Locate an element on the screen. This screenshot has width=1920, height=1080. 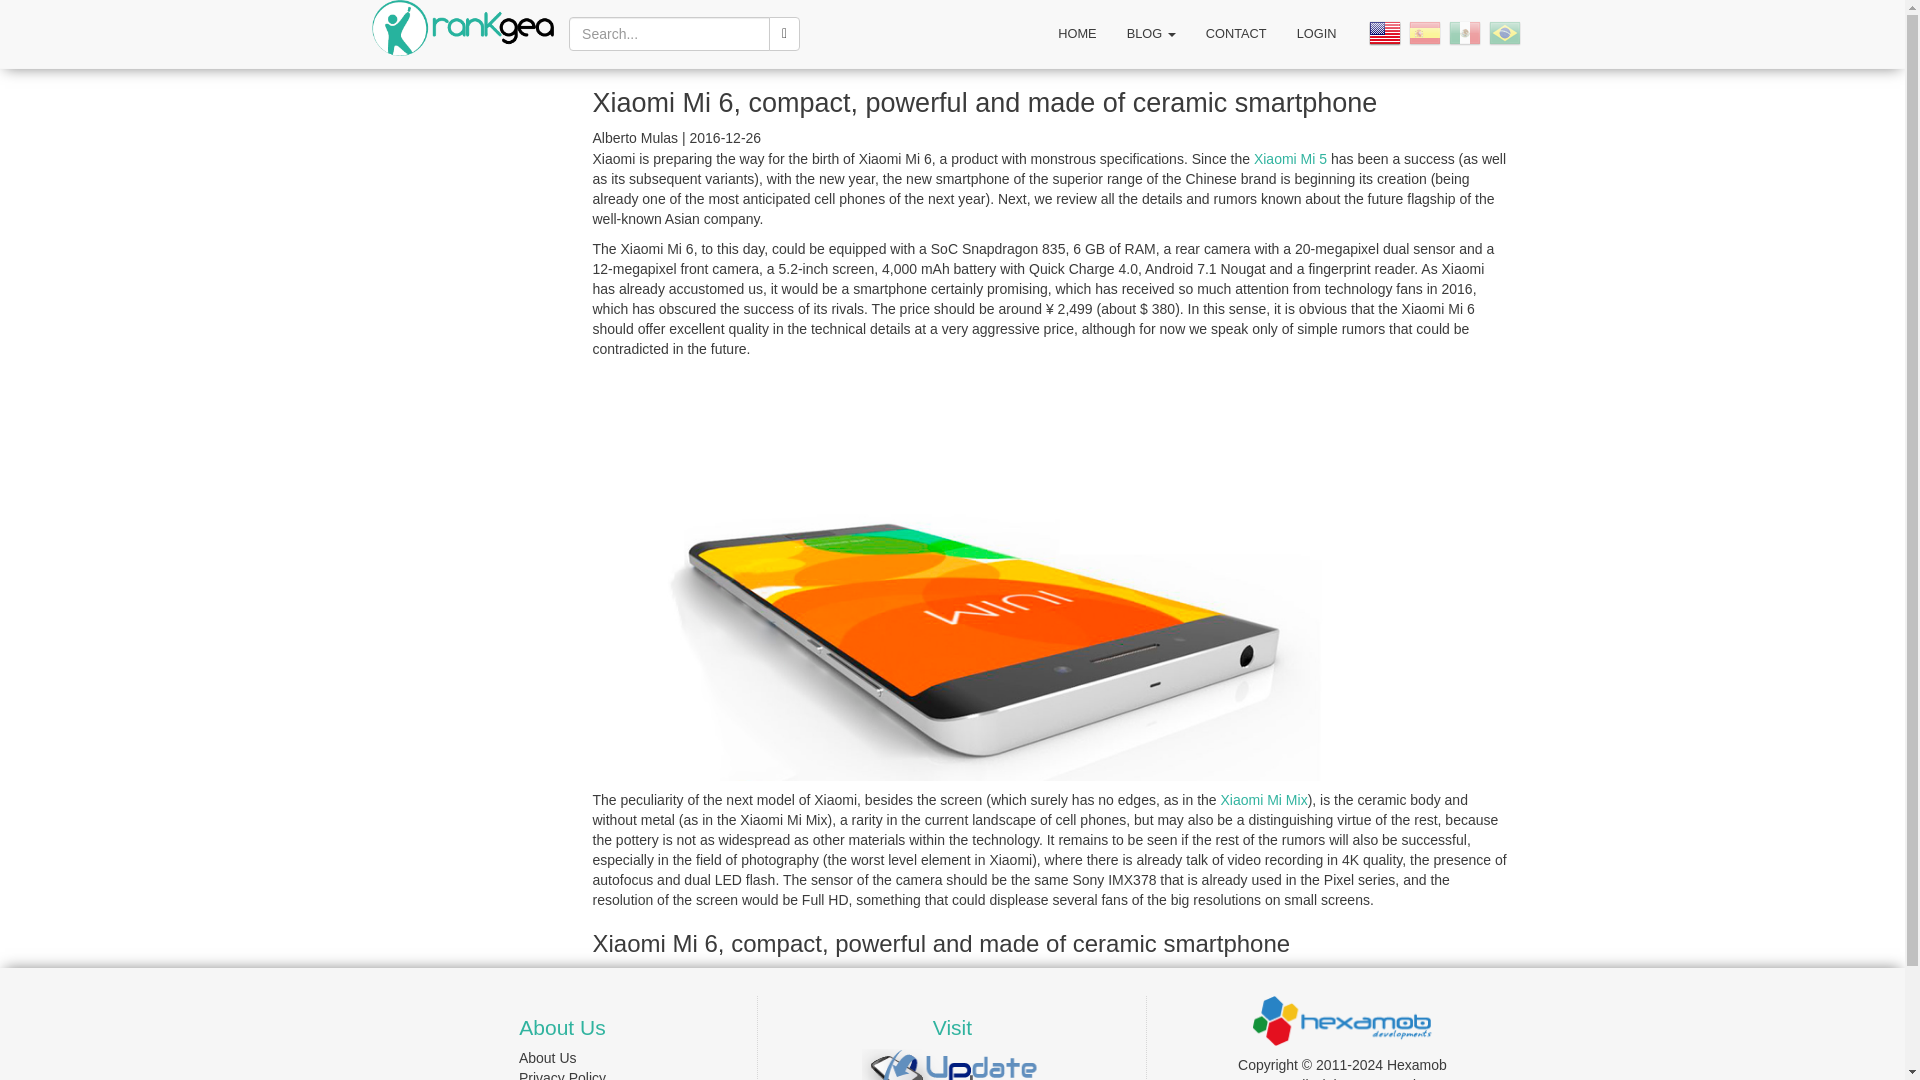
update-phones.com is located at coordinates (952, 1072).